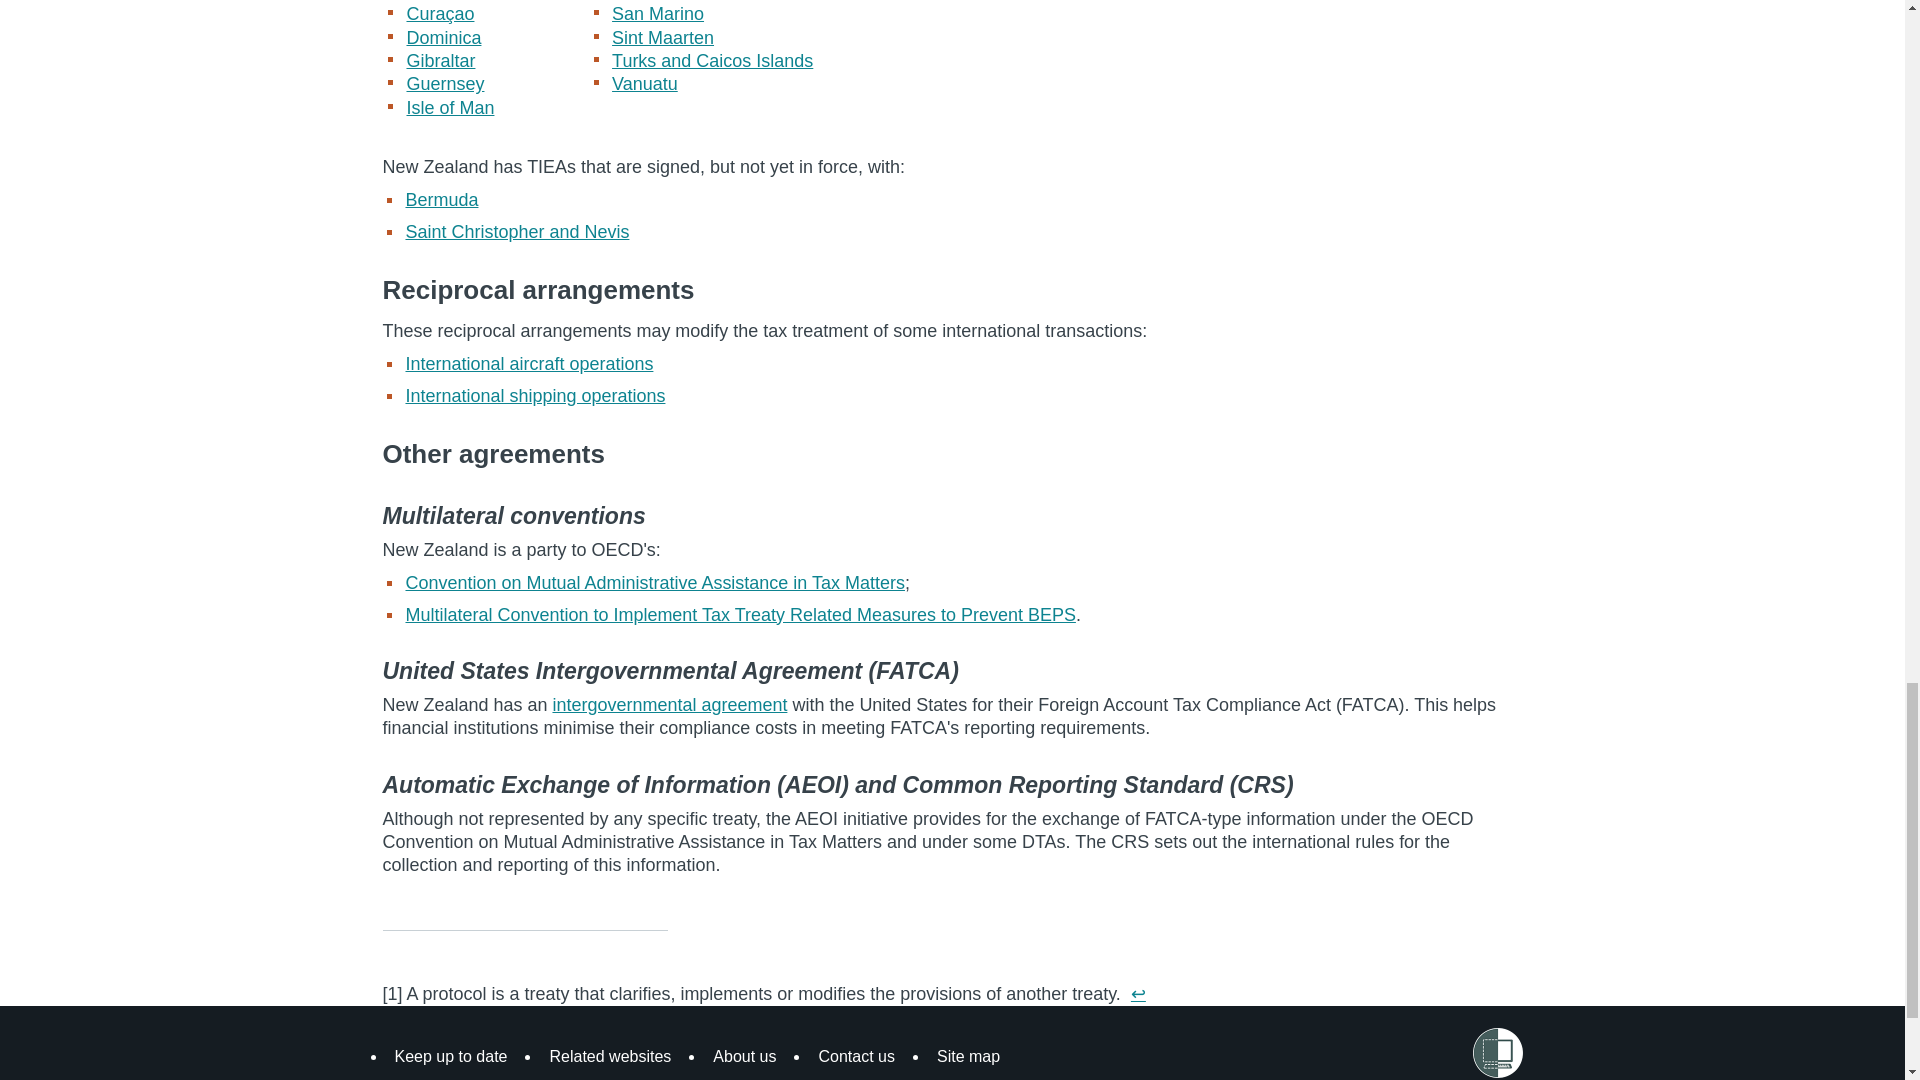 The image size is (1920, 1080). I want to click on Keep up to date, so click(450, 1056).